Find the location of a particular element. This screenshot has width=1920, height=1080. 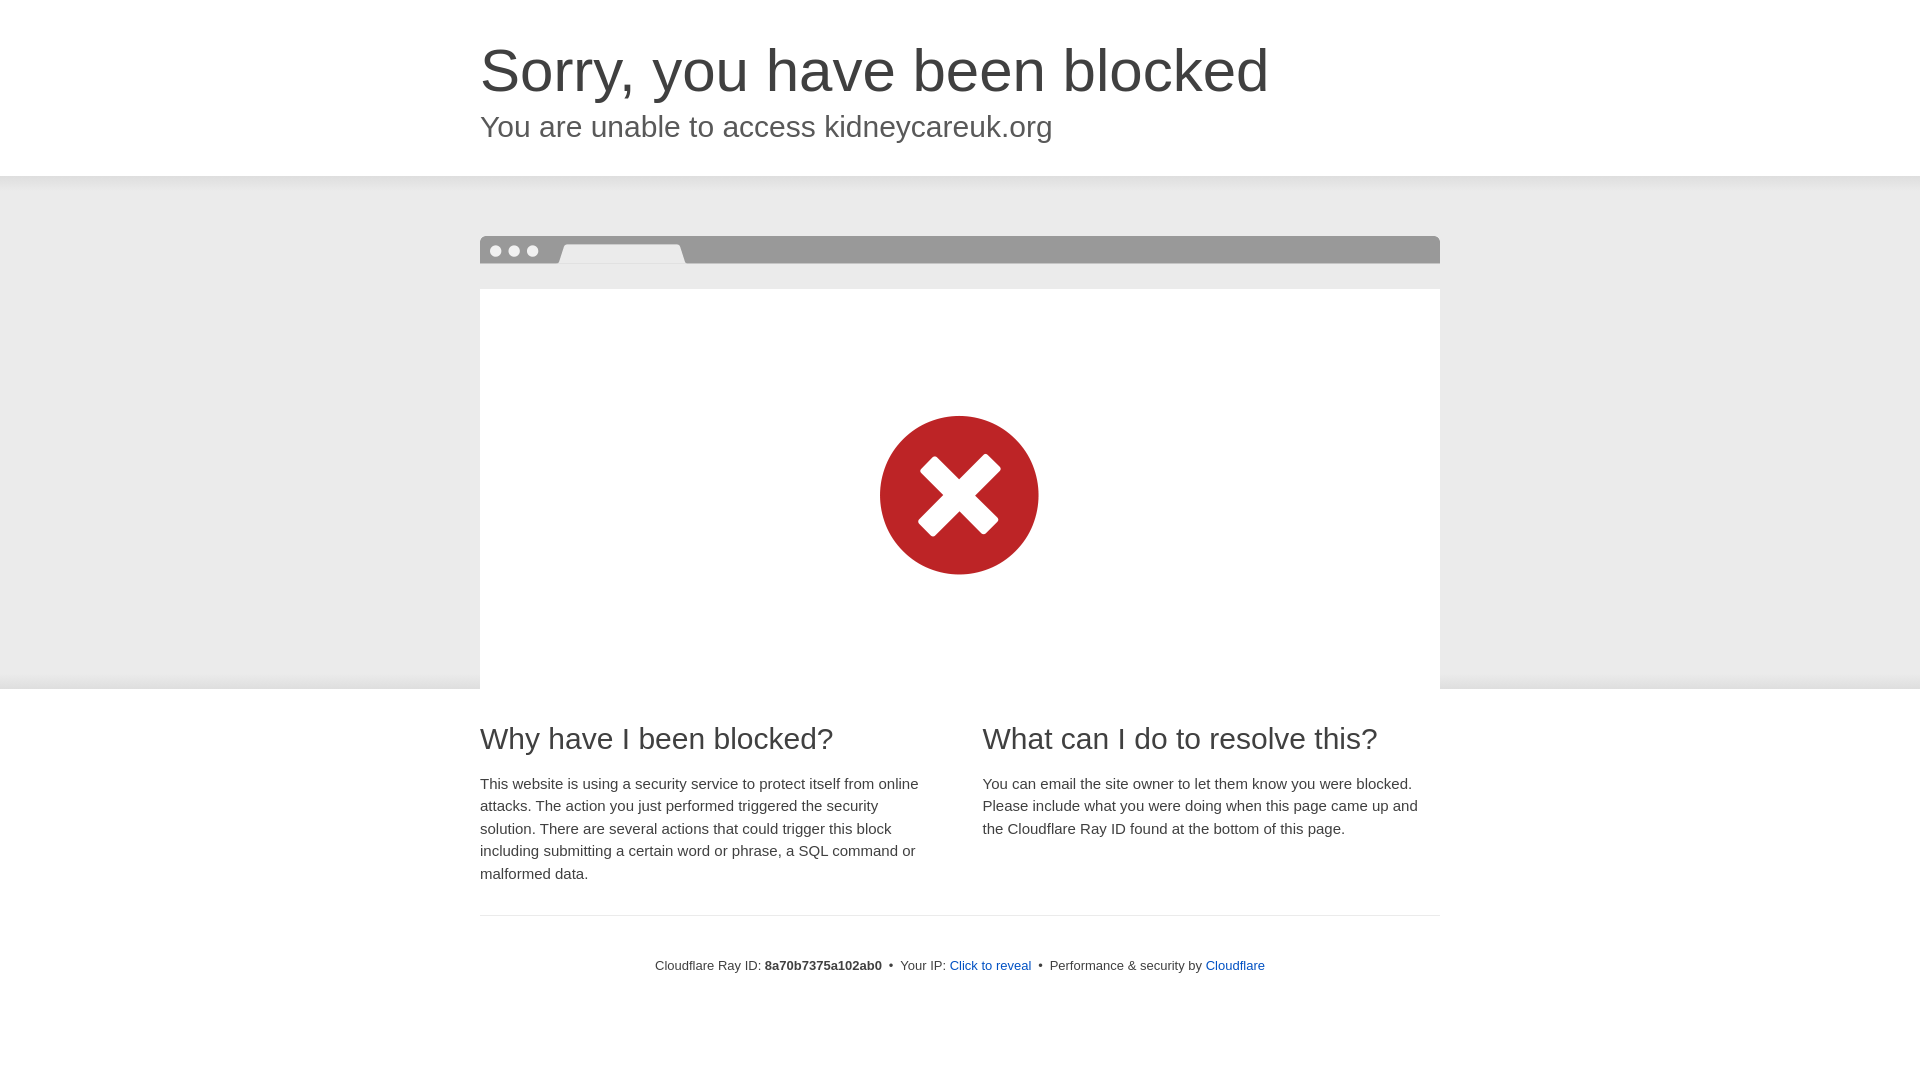

Click to reveal is located at coordinates (991, 966).